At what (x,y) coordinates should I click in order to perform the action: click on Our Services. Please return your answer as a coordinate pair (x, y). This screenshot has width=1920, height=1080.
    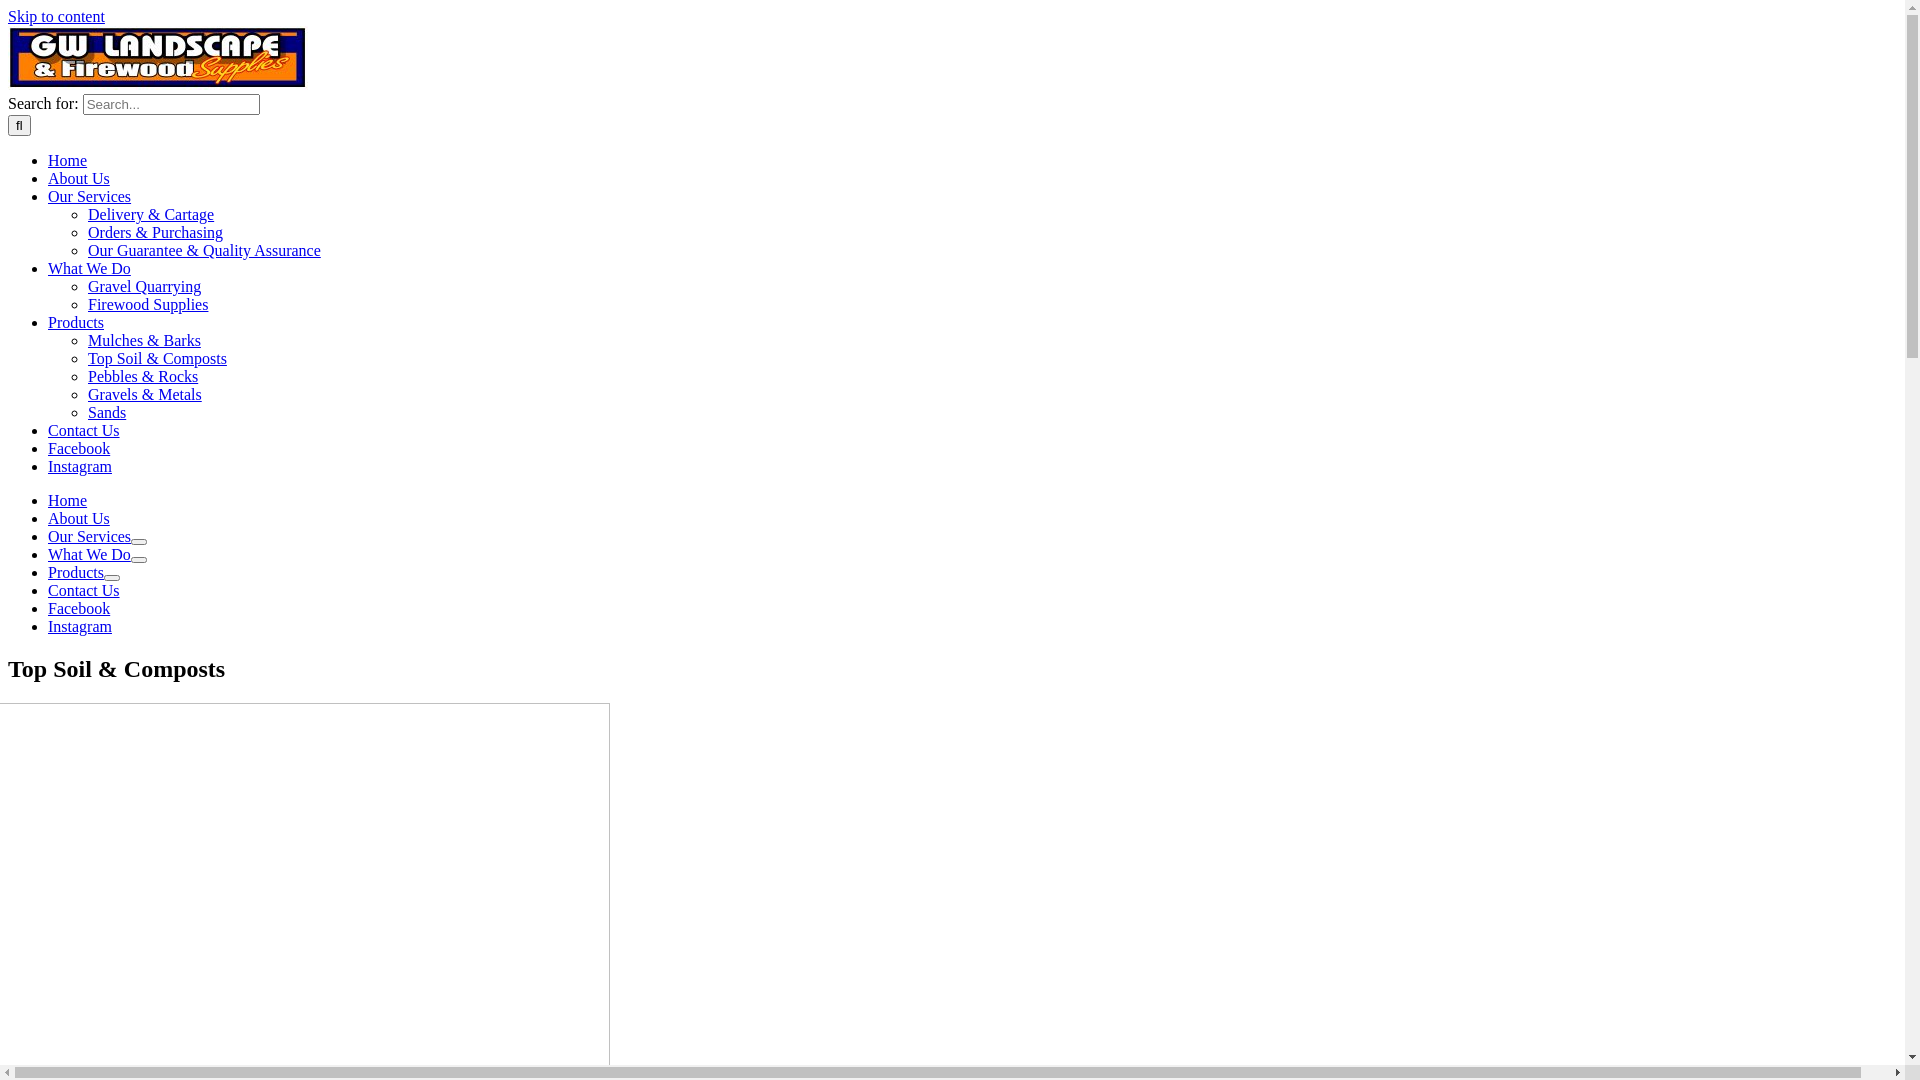
    Looking at the image, I should click on (90, 536).